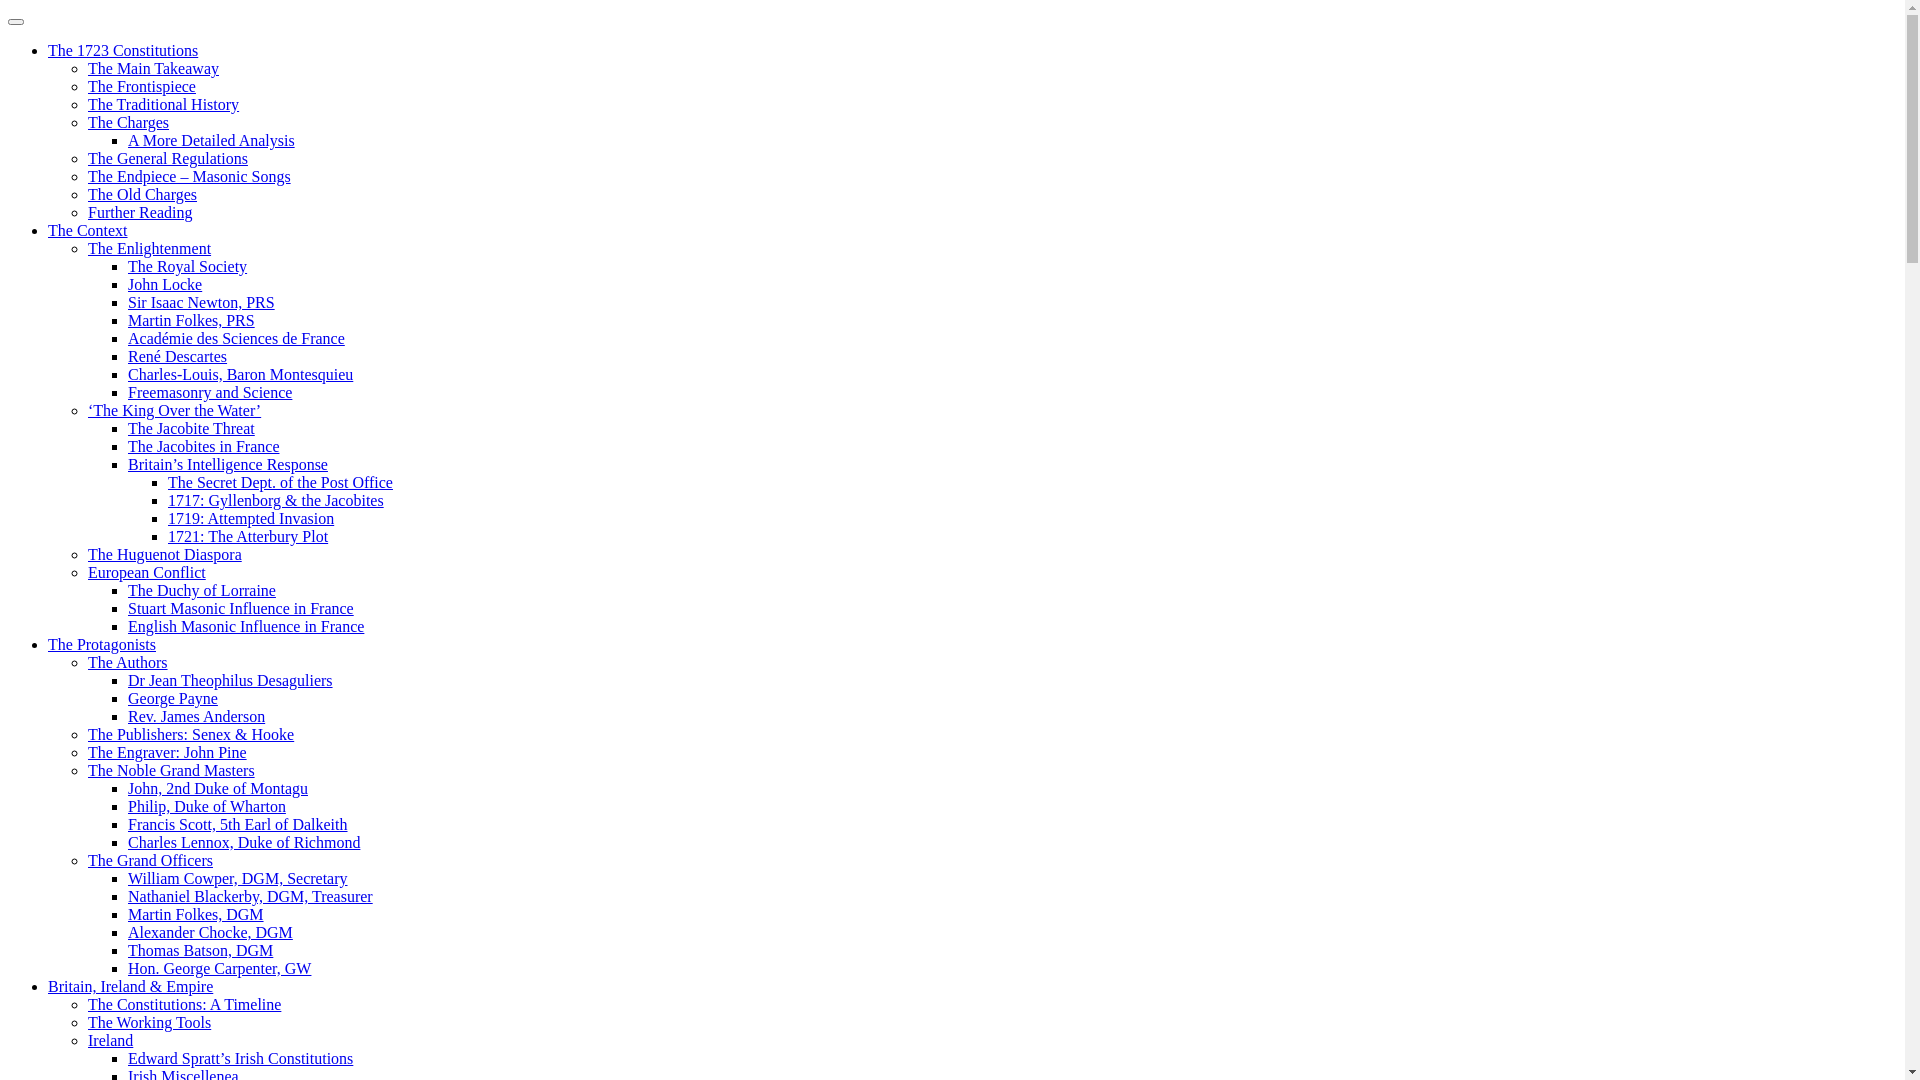 The height and width of the screenshot is (1080, 1920). I want to click on Alexander Chocke, DGM, so click(210, 932).